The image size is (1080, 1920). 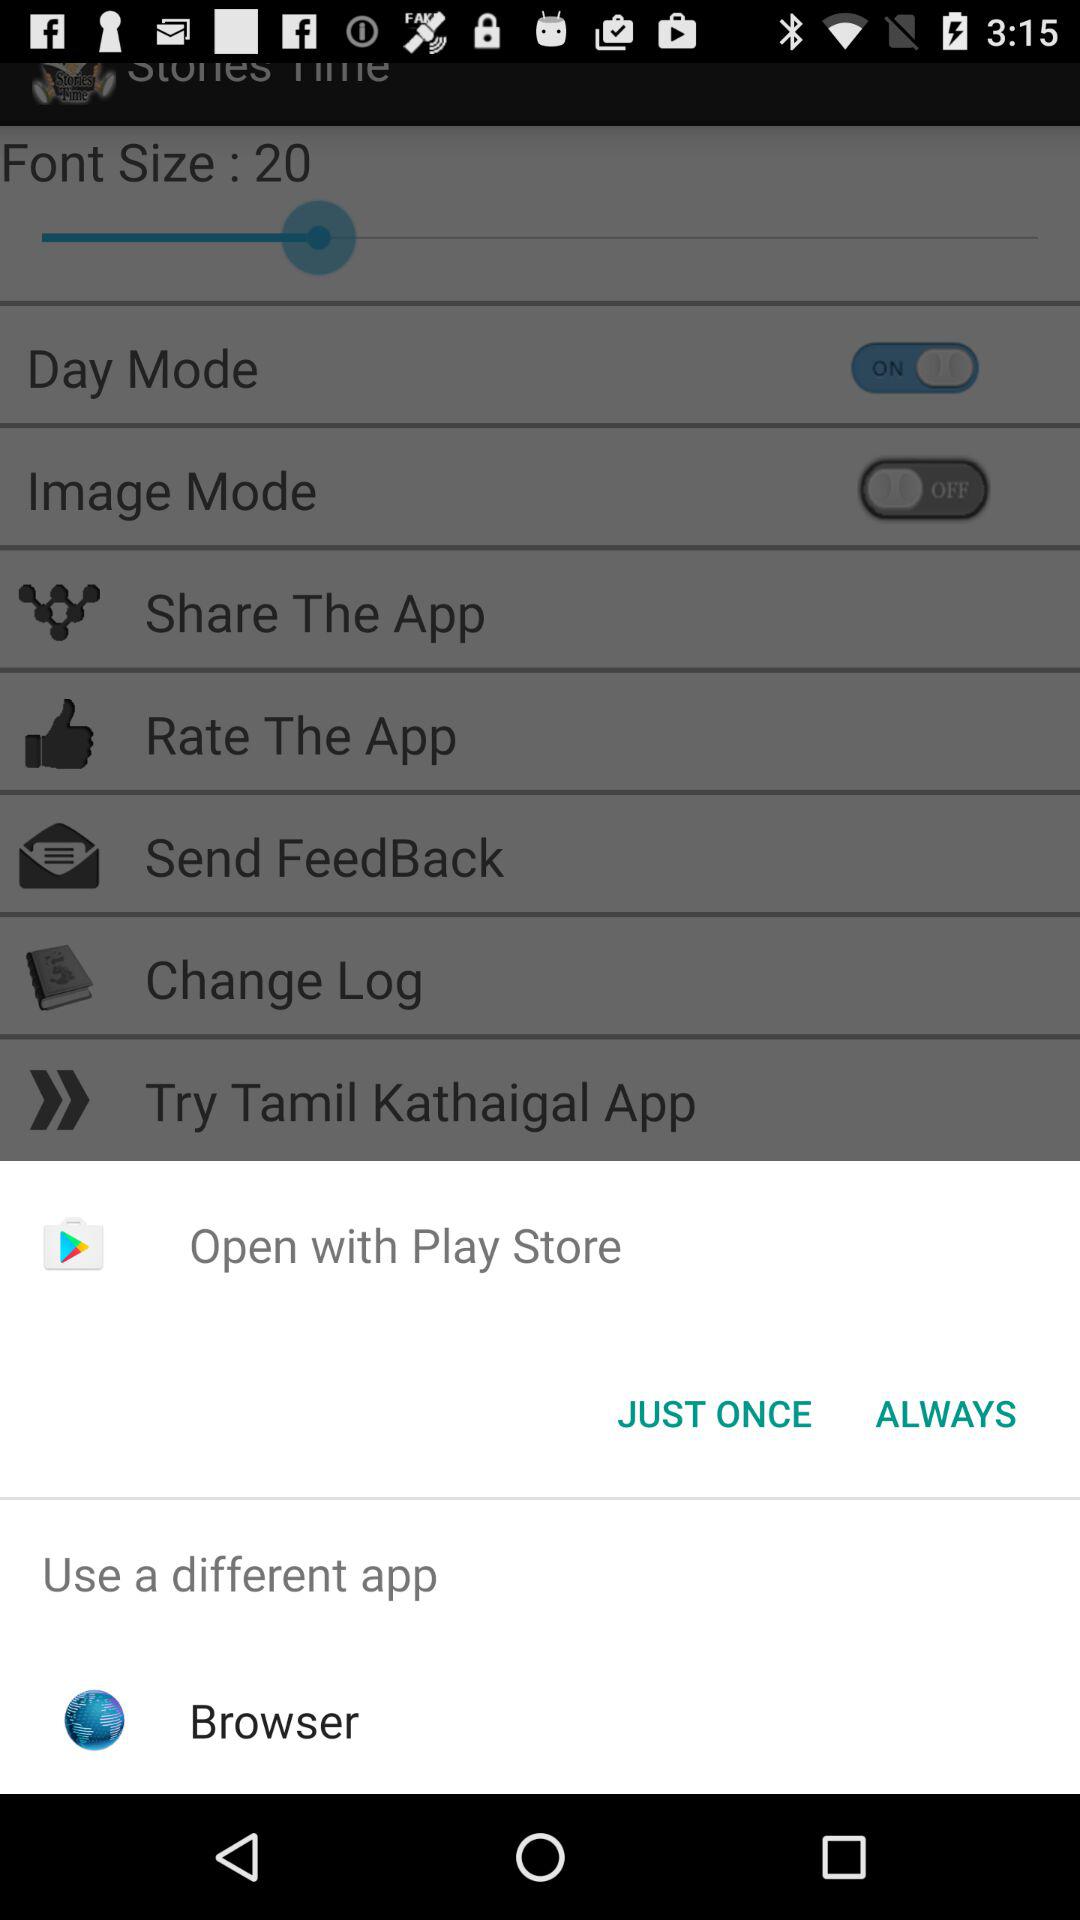 What do you see at coordinates (714, 1413) in the screenshot?
I see `tap icon below the open with play app` at bounding box center [714, 1413].